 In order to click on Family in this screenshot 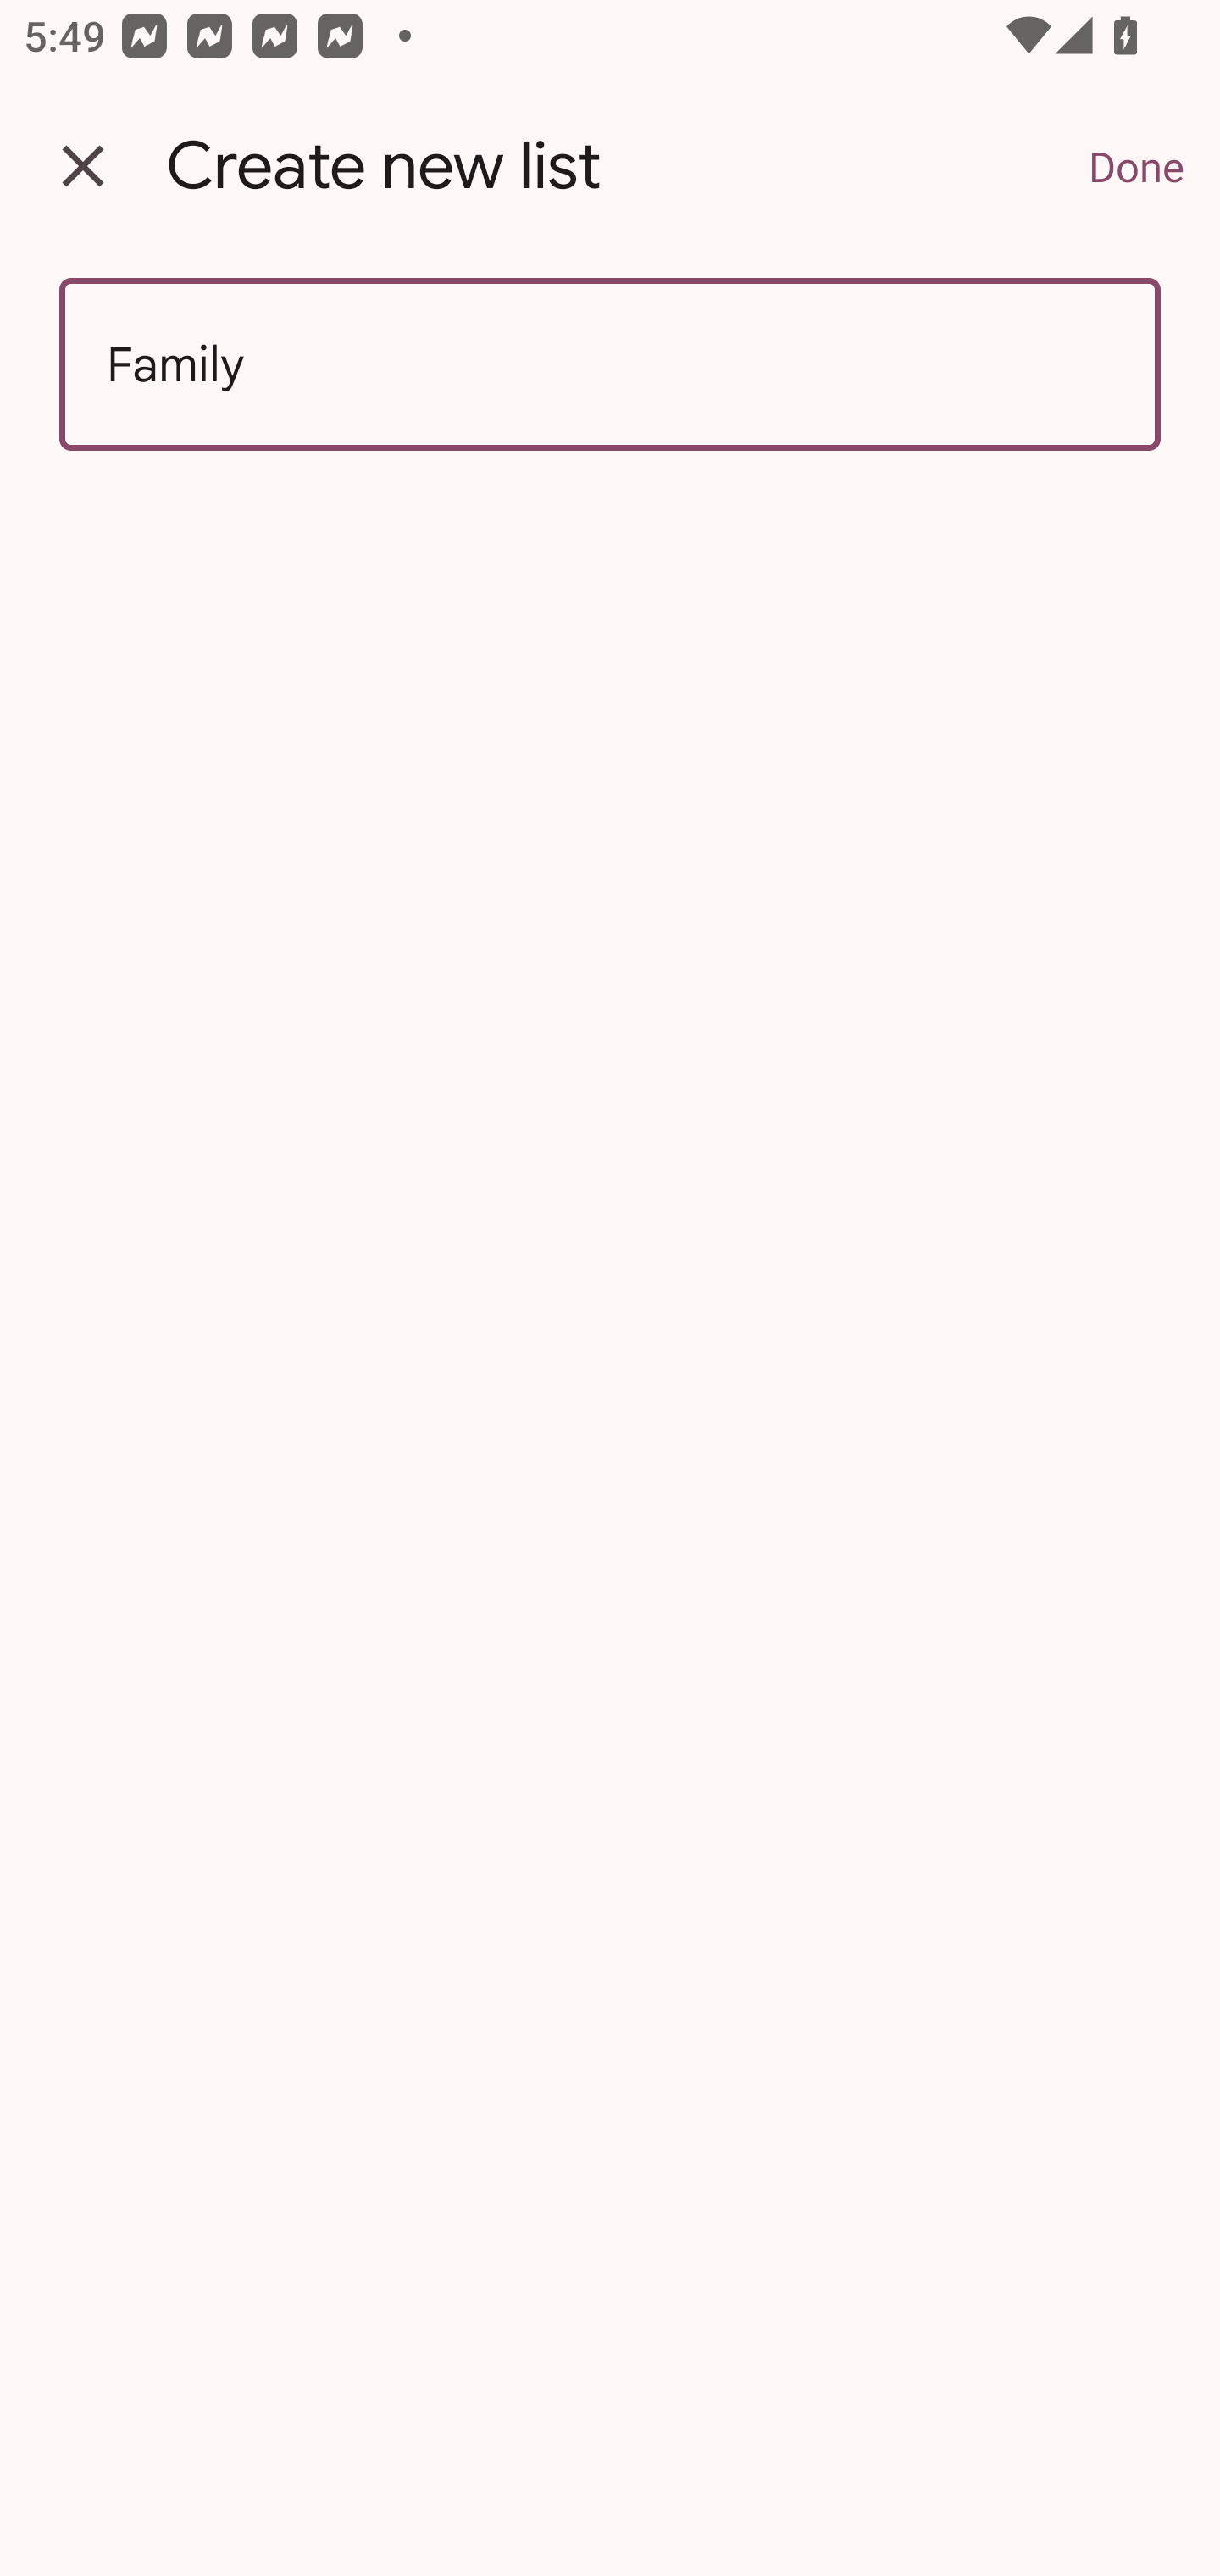, I will do `click(610, 364)`.